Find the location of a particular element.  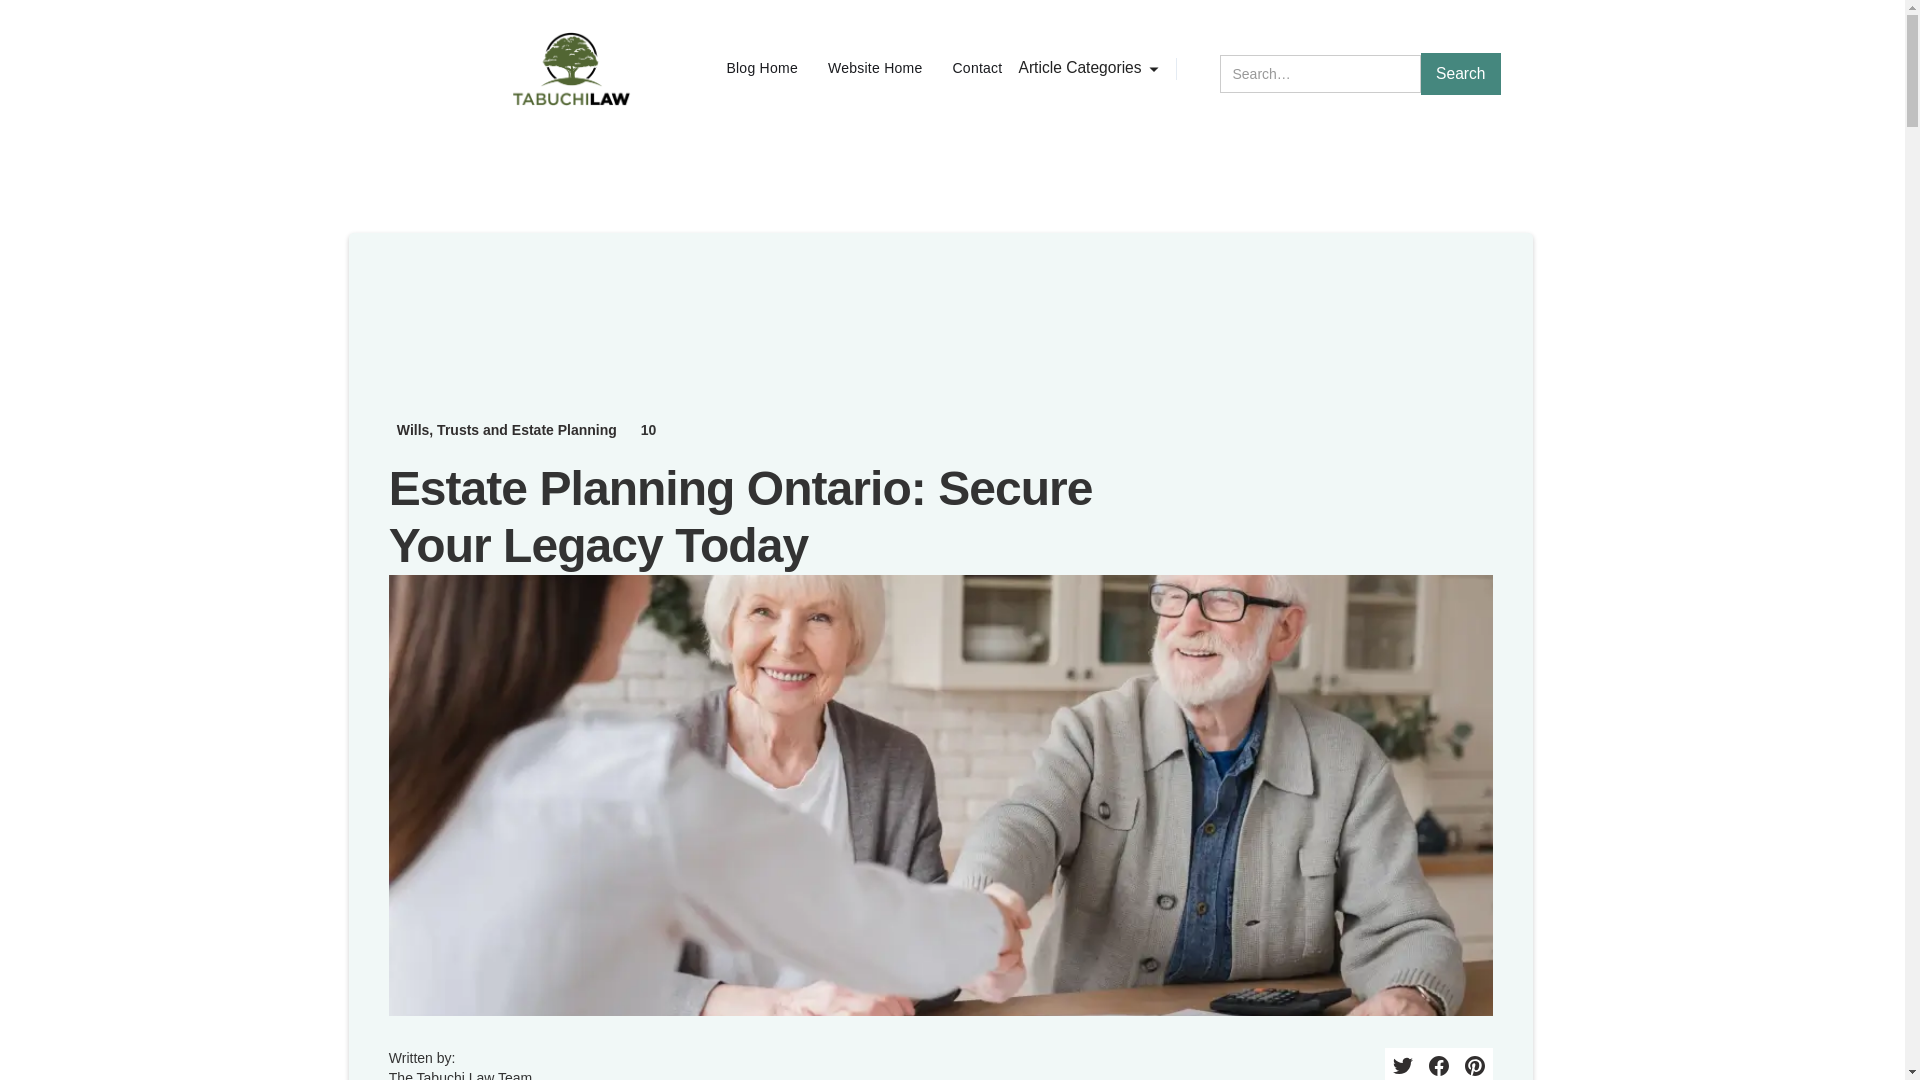

Twitter icon is located at coordinates (1402, 1064).